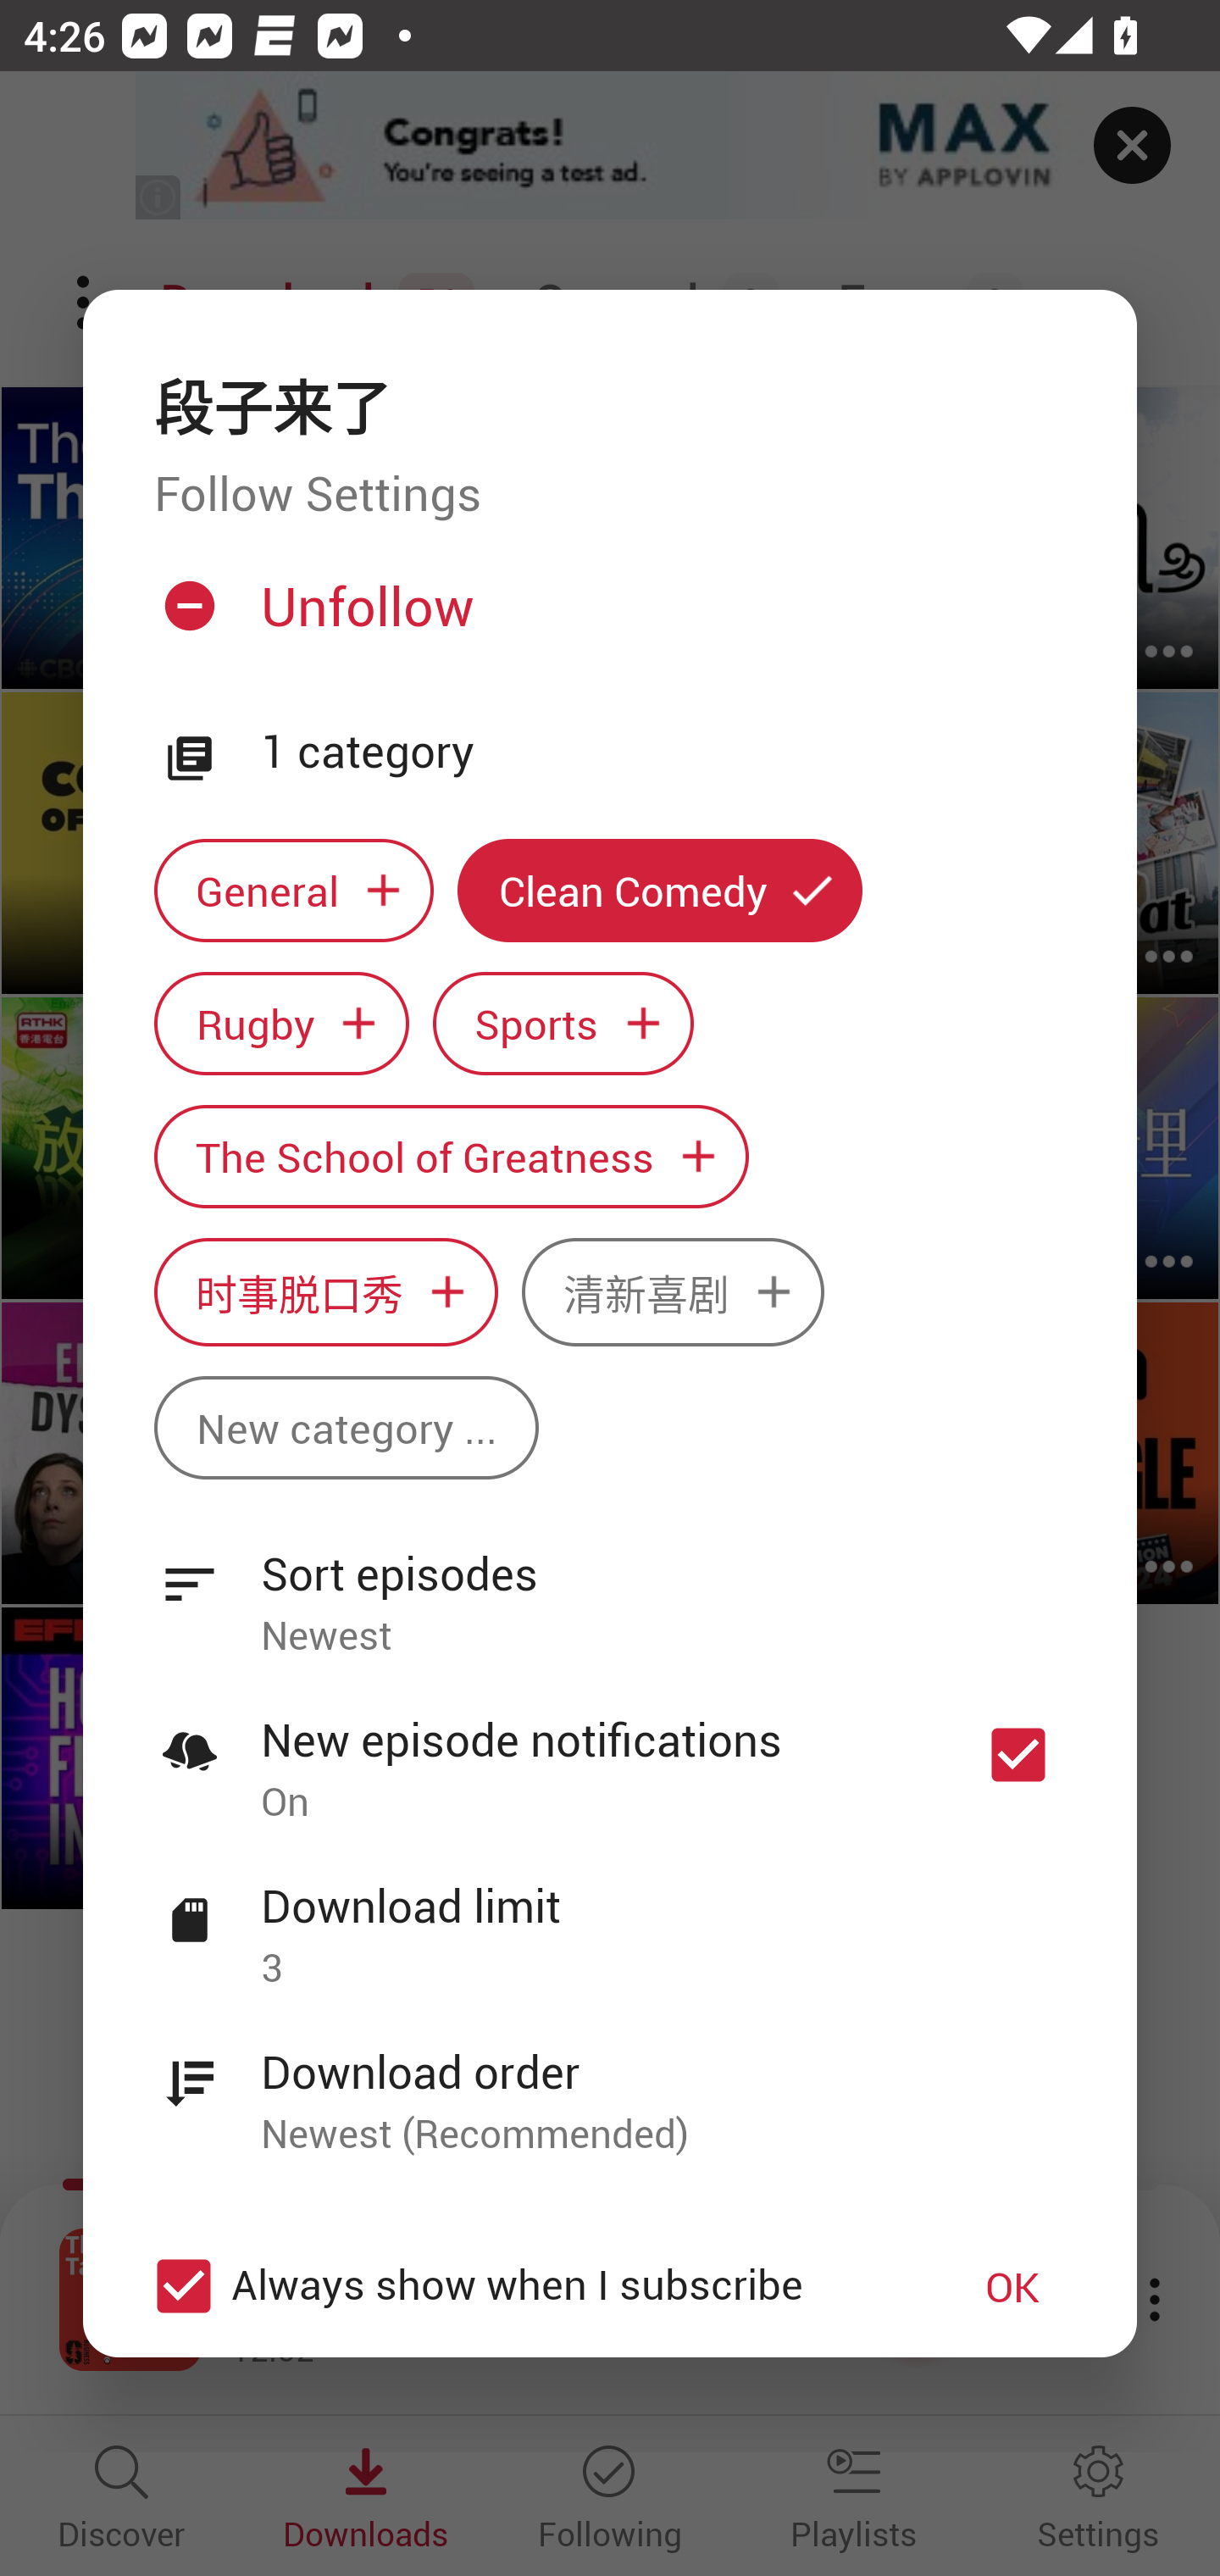  What do you see at coordinates (673, 1293) in the screenshot?
I see `清新喜剧` at bounding box center [673, 1293].